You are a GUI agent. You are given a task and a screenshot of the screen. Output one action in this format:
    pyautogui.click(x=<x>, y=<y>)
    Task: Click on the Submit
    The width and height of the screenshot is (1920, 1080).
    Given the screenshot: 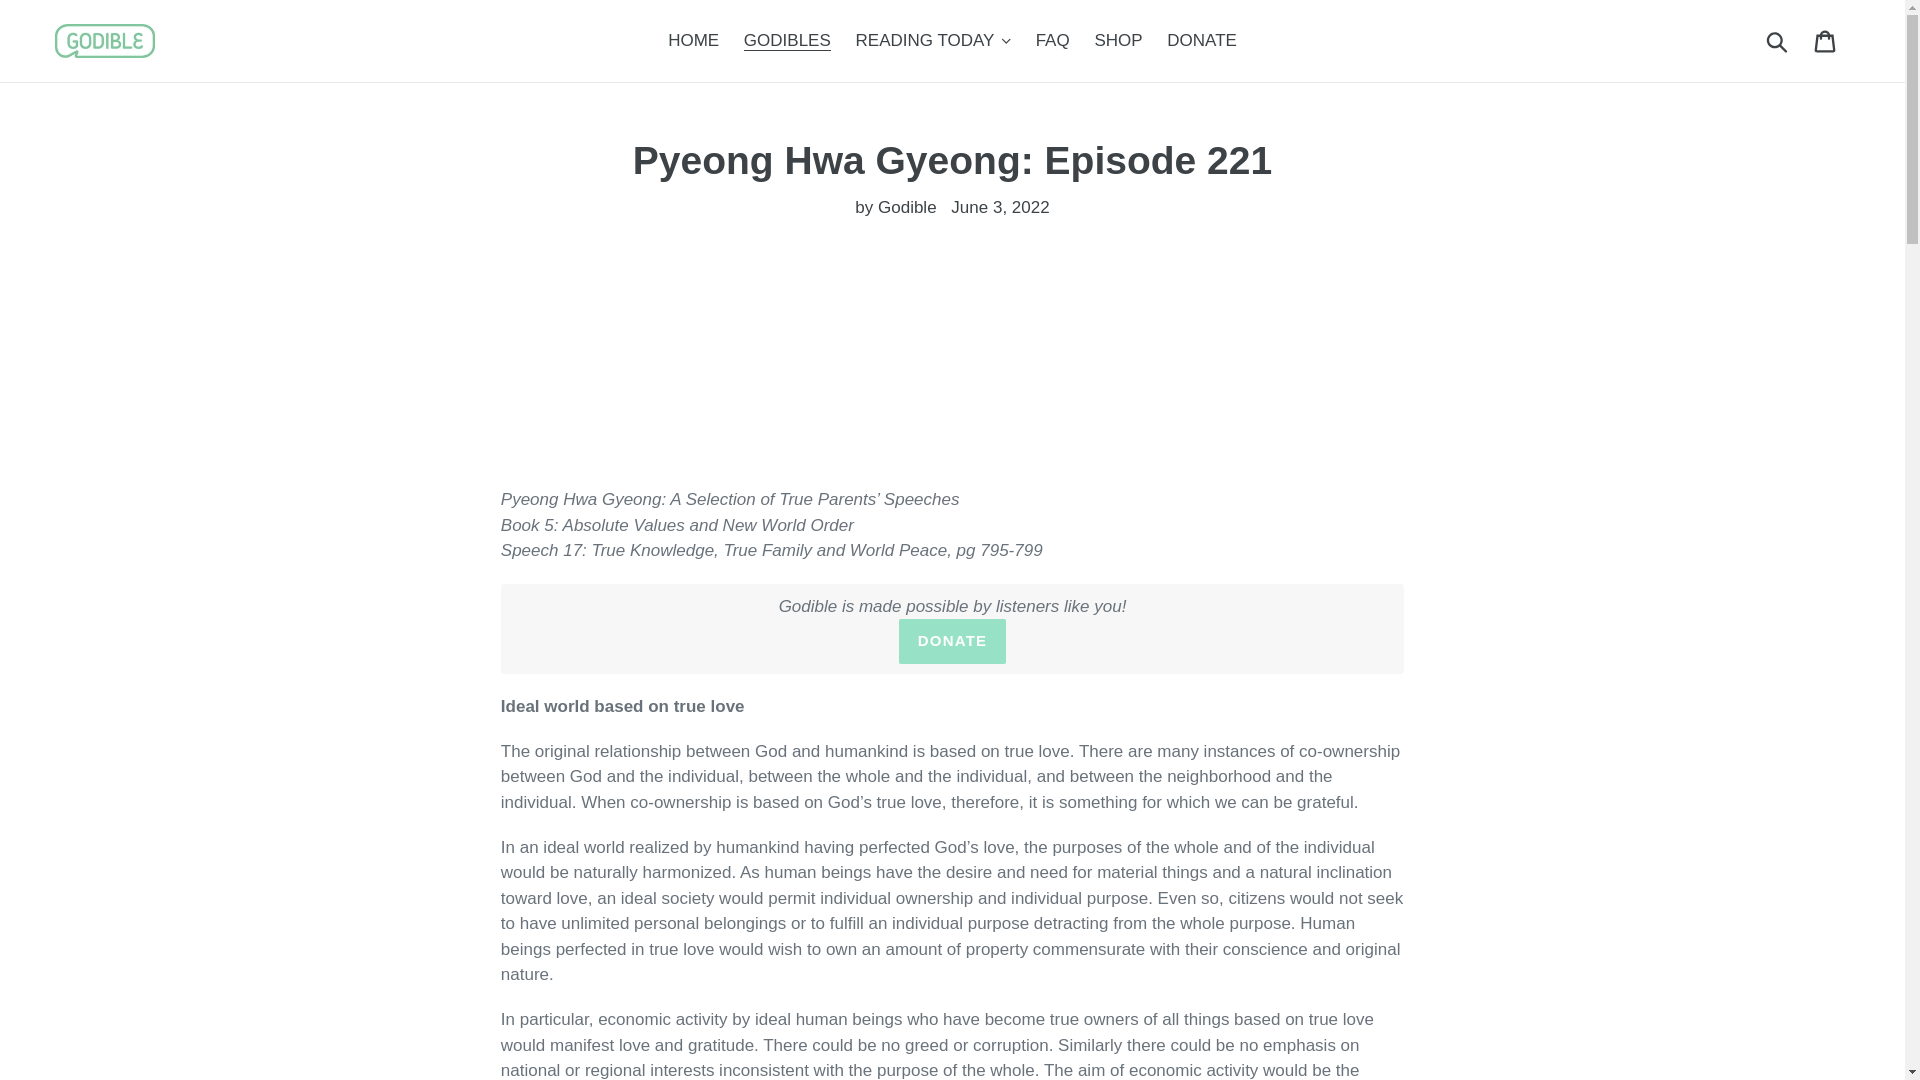 What is the action you would take?
    pyautogui.click(x=1778, y=40)
    